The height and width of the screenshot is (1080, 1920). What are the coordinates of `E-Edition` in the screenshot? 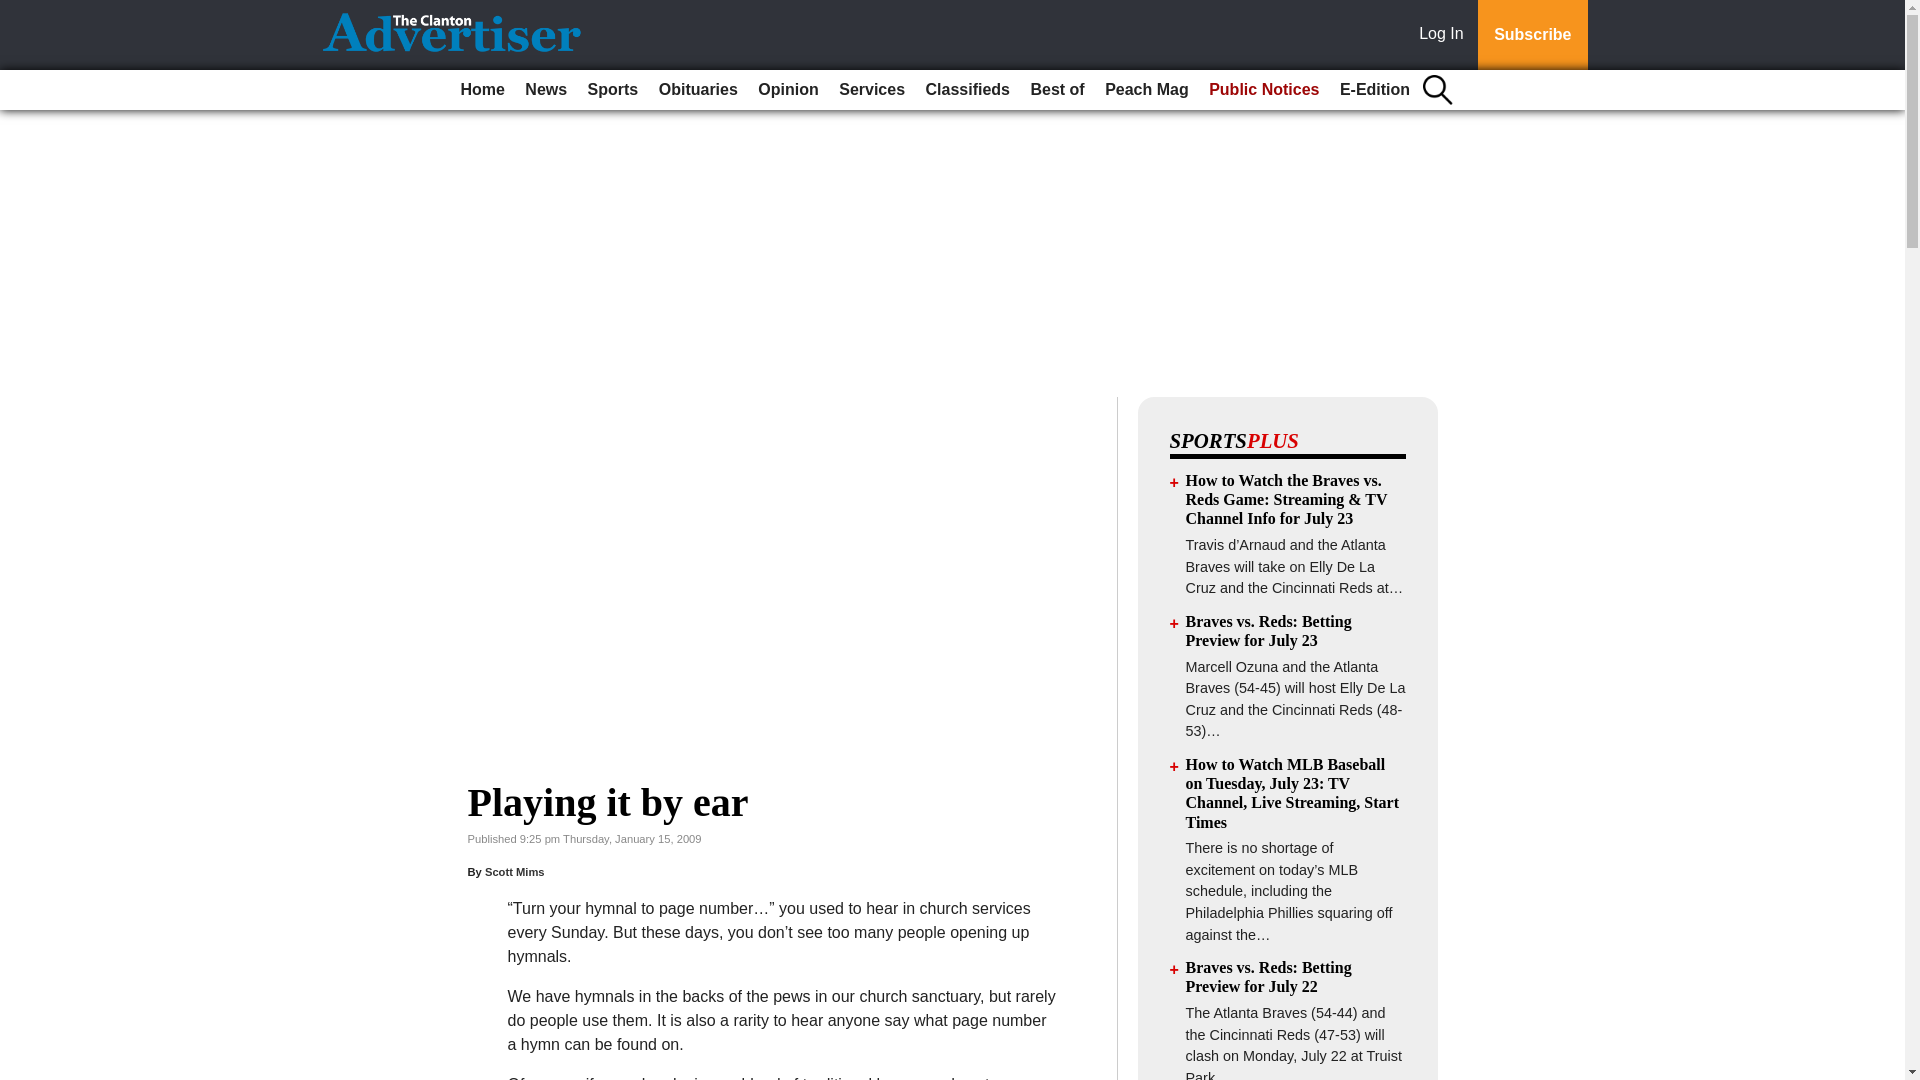 It's located at (1375, 90).